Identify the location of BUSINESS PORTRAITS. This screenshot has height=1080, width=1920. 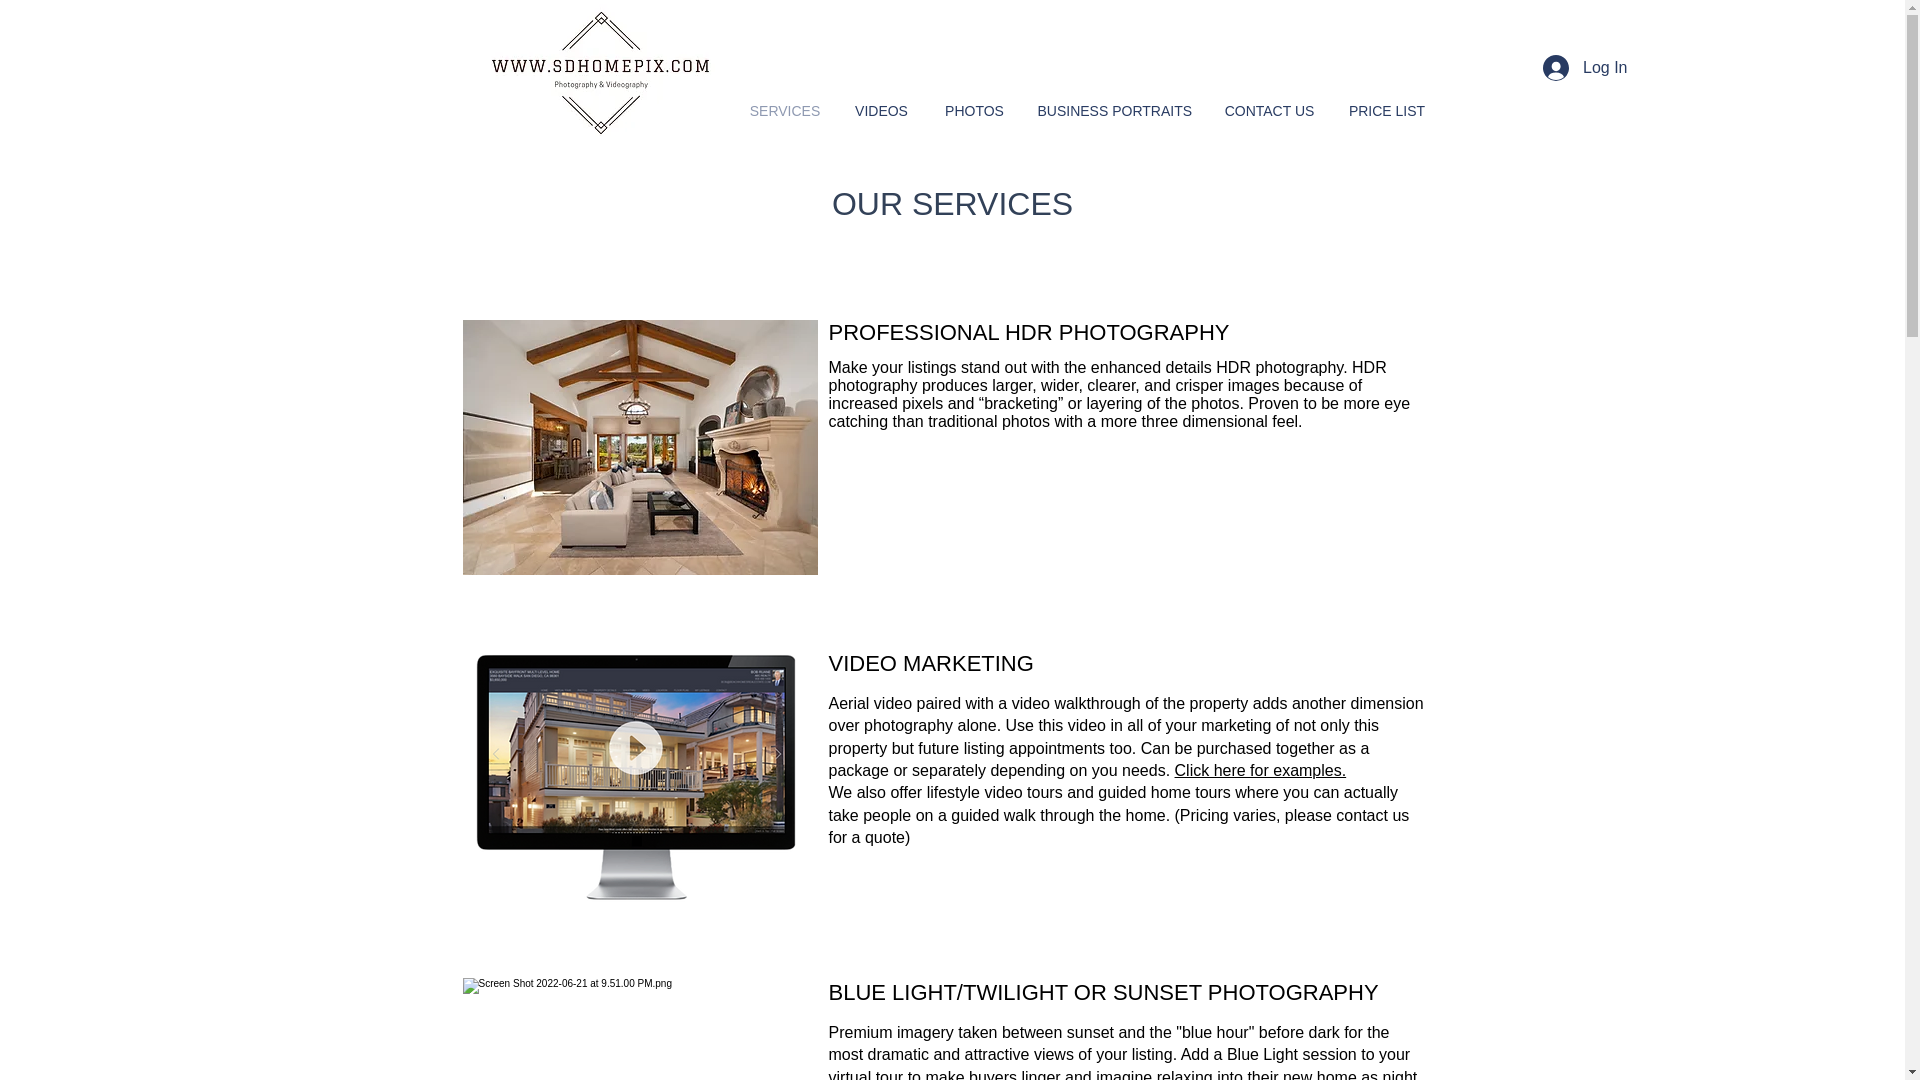
(1113, 111).